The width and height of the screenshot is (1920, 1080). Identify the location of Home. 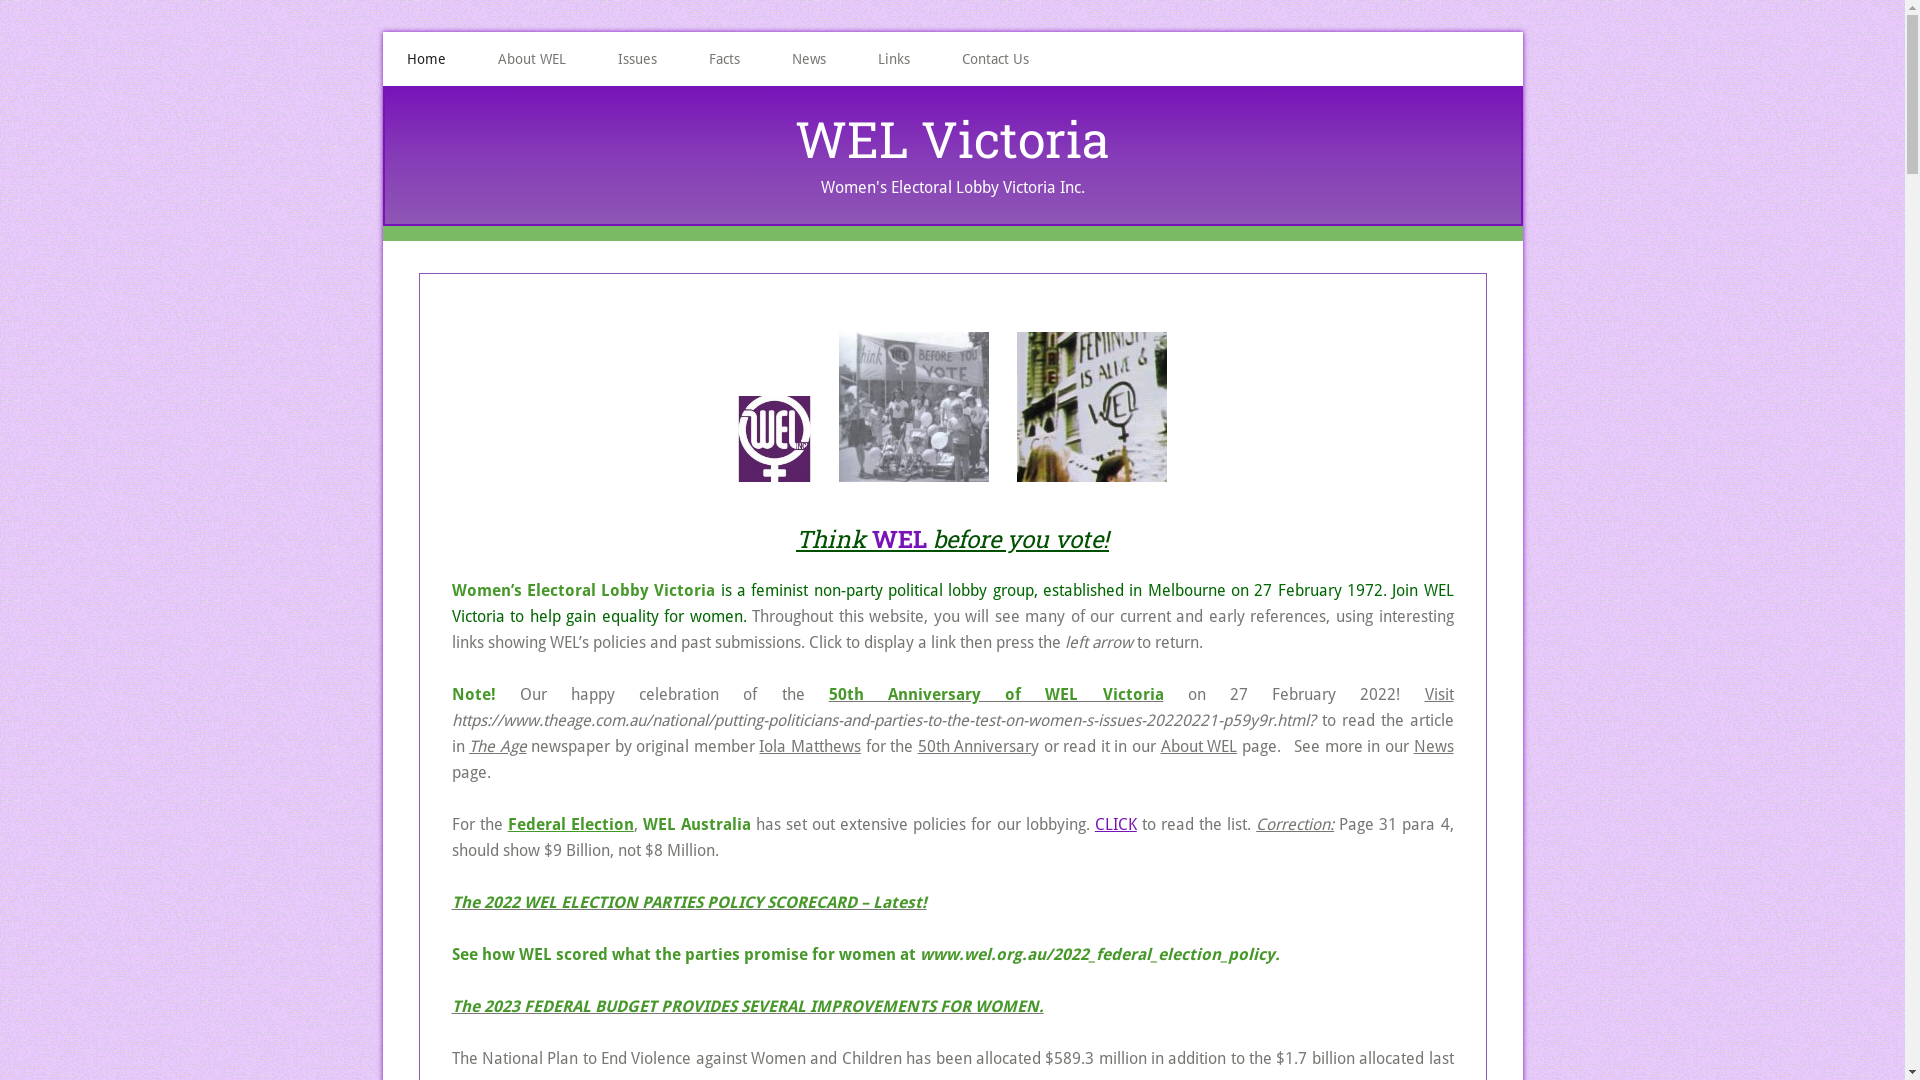
(426, 59).